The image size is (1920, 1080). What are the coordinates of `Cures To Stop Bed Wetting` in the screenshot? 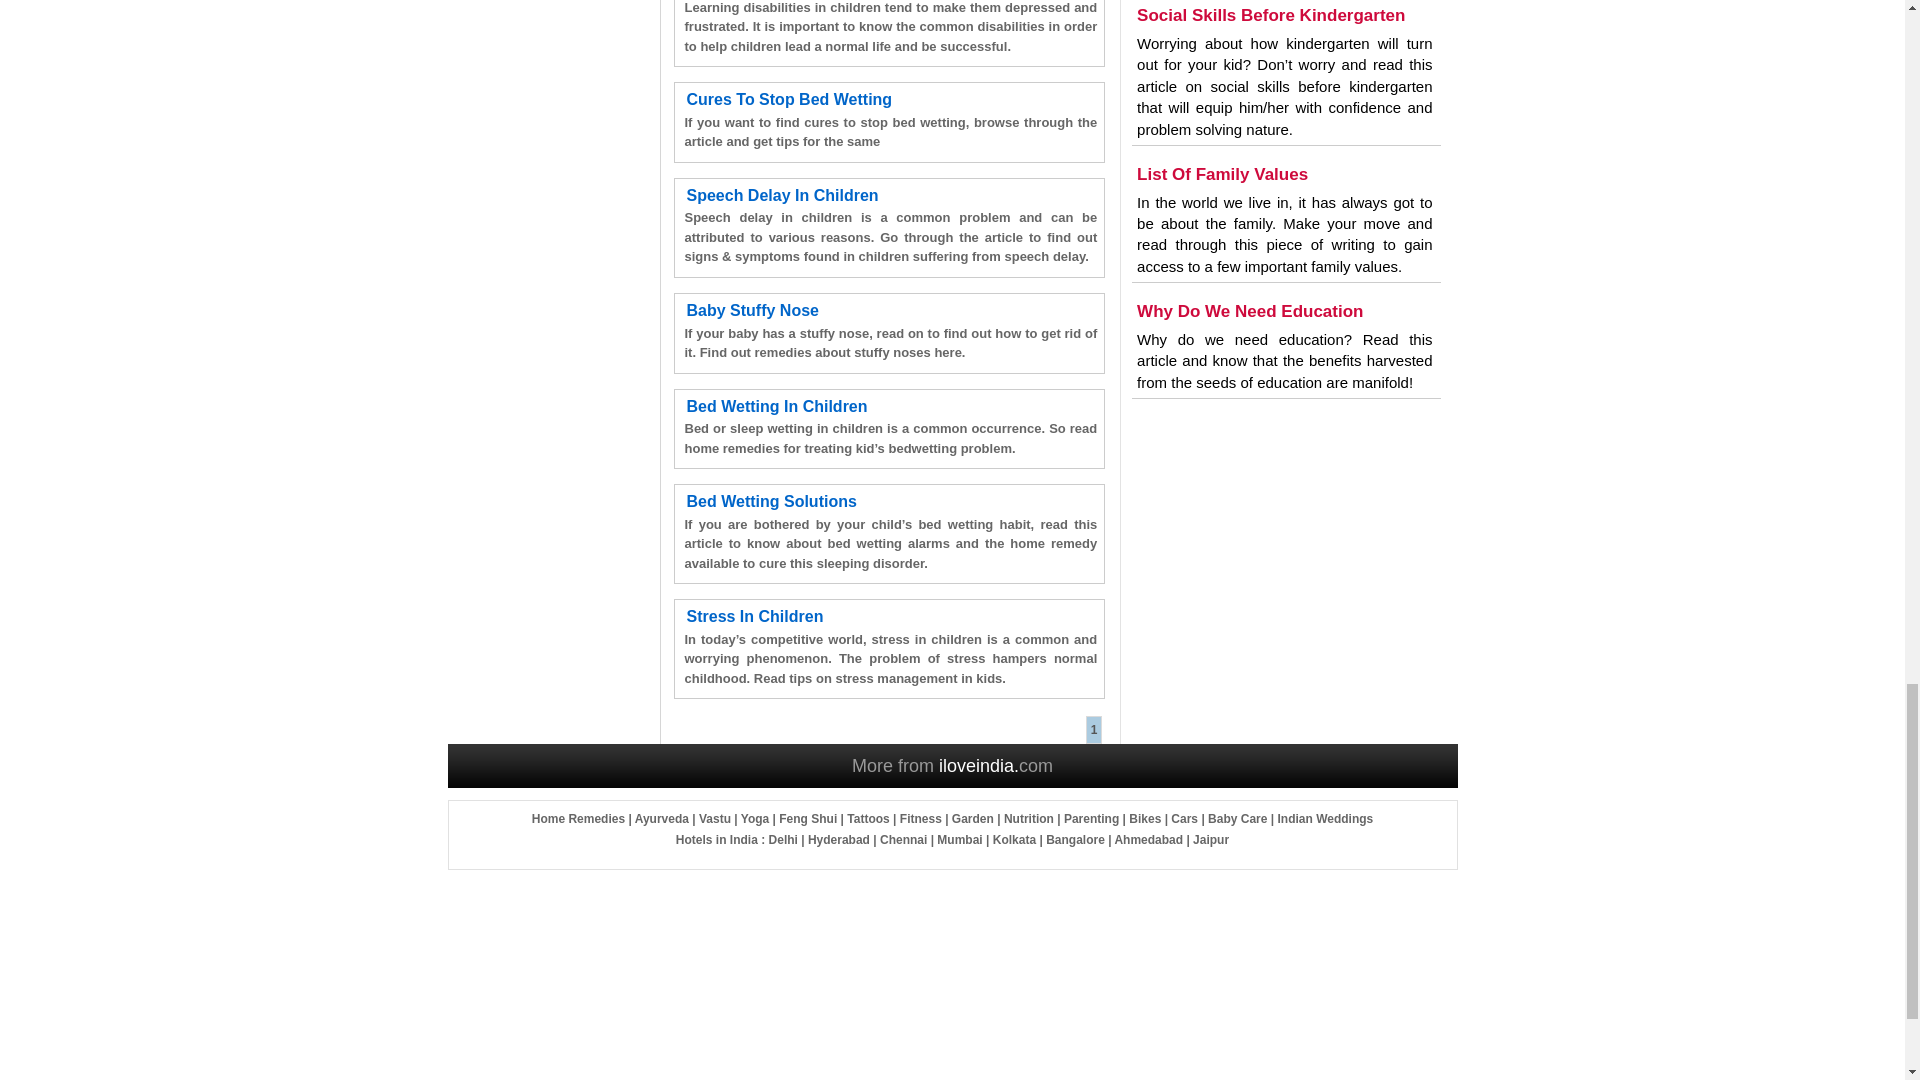 It's located at (788, 99).